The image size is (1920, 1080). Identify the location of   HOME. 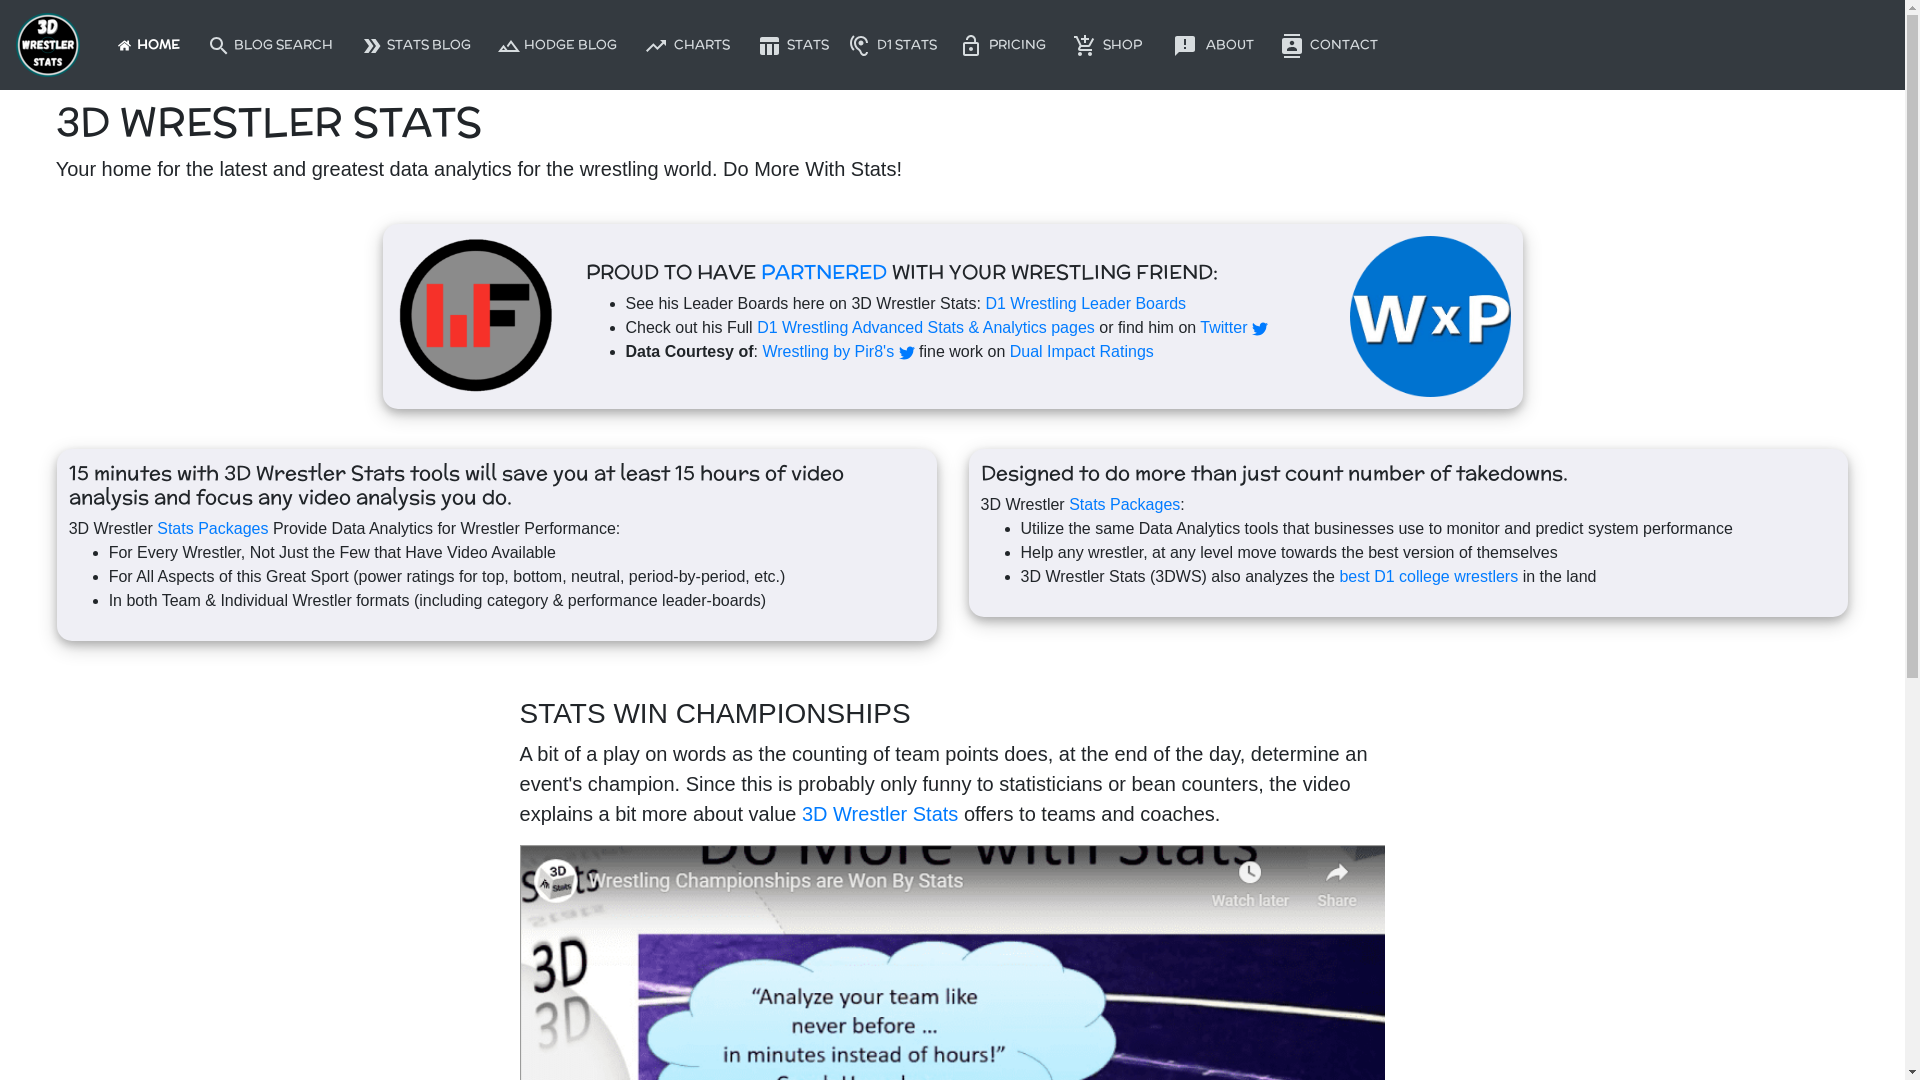
(149, 44).